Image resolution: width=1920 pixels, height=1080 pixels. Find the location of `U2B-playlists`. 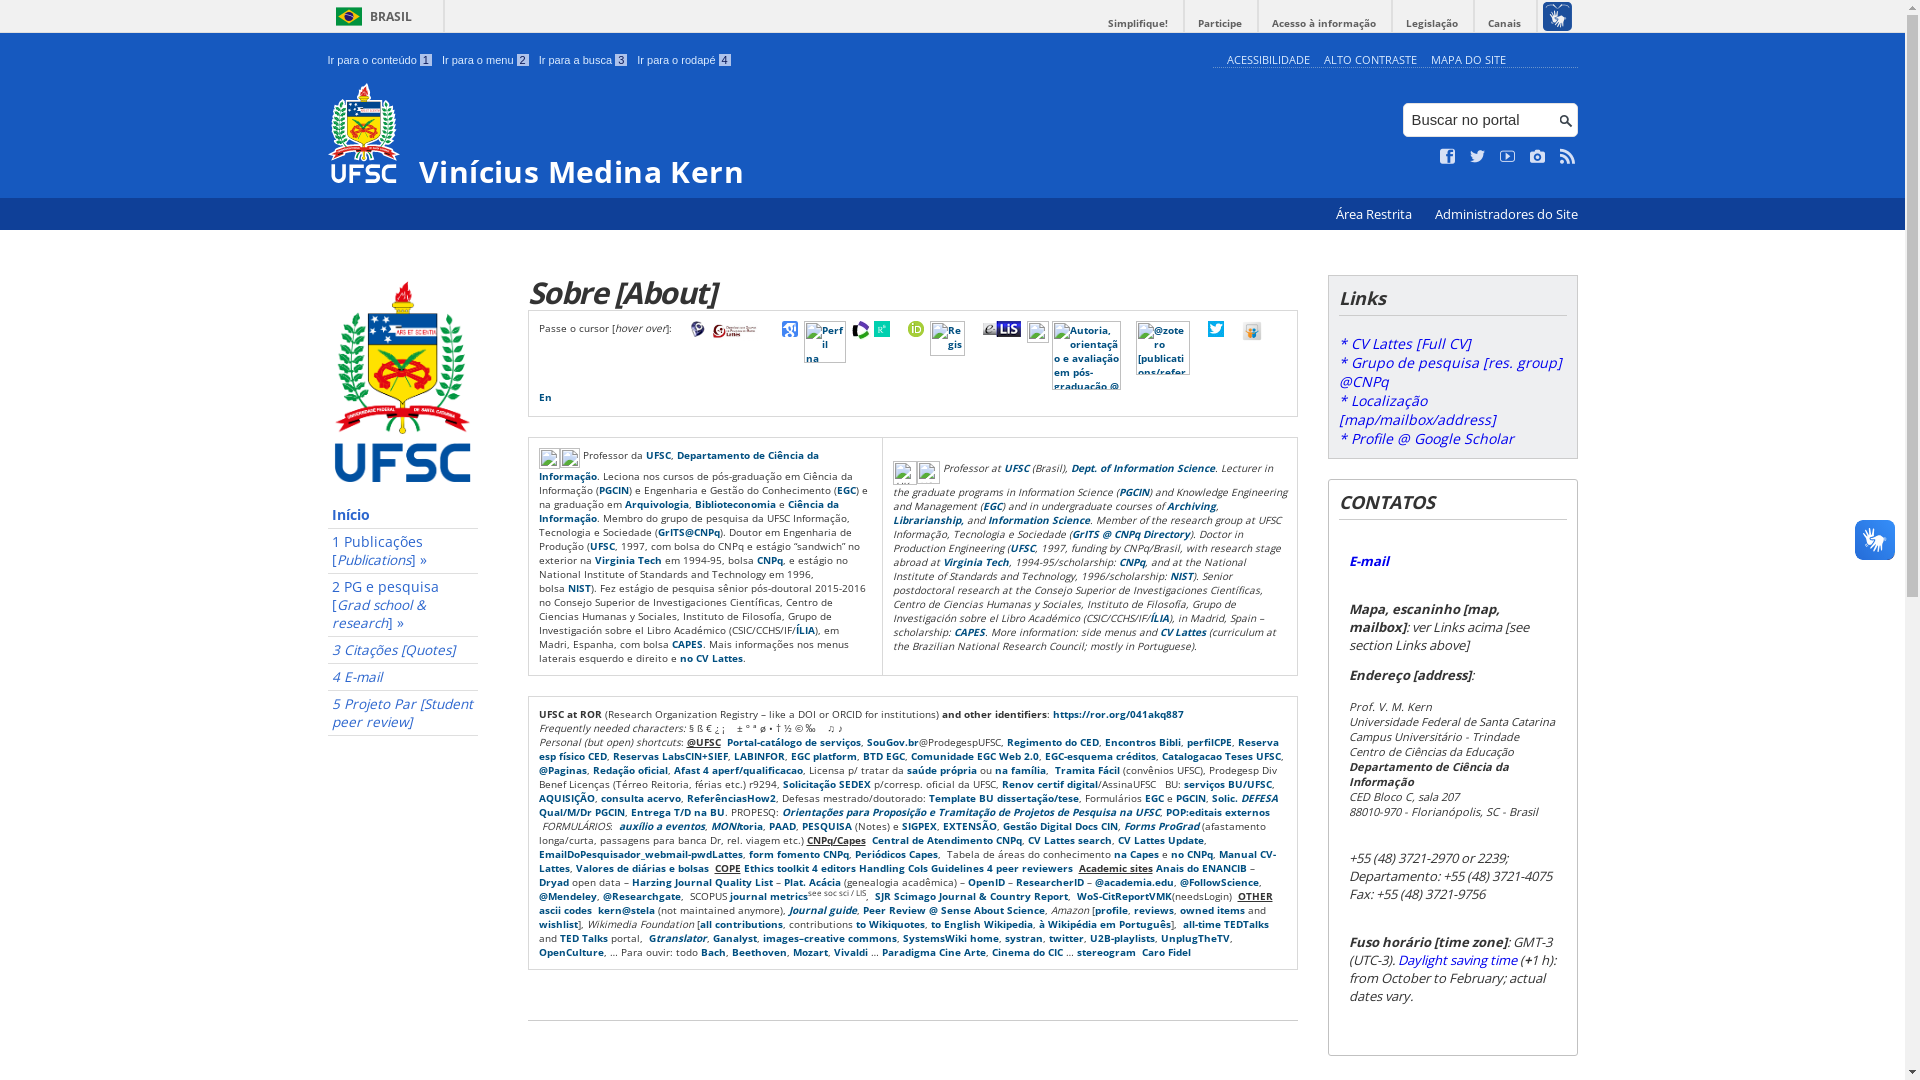

U2B-playlists is located at coordinates (1122, 938).